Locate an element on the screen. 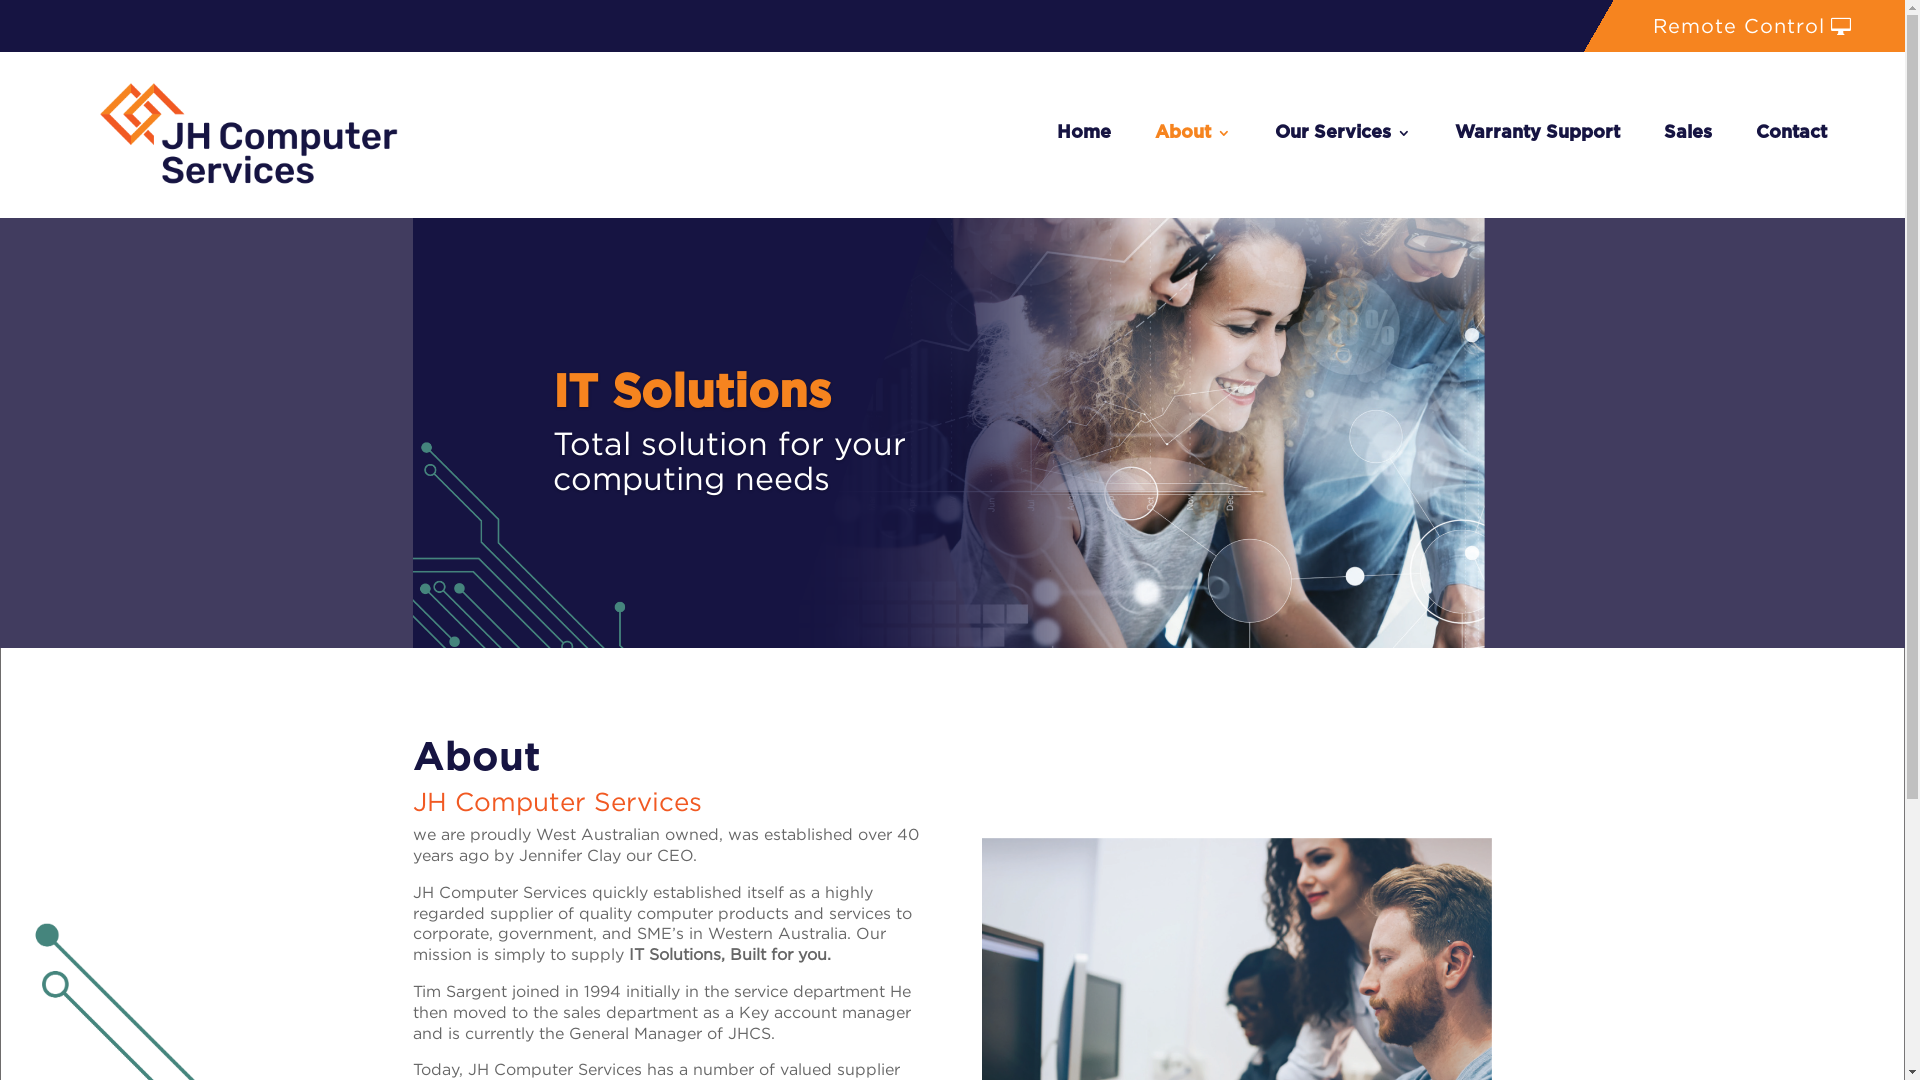 The width and height of the screenshot is (1920, 1080). Sales is located at coordinates (1688, 134).